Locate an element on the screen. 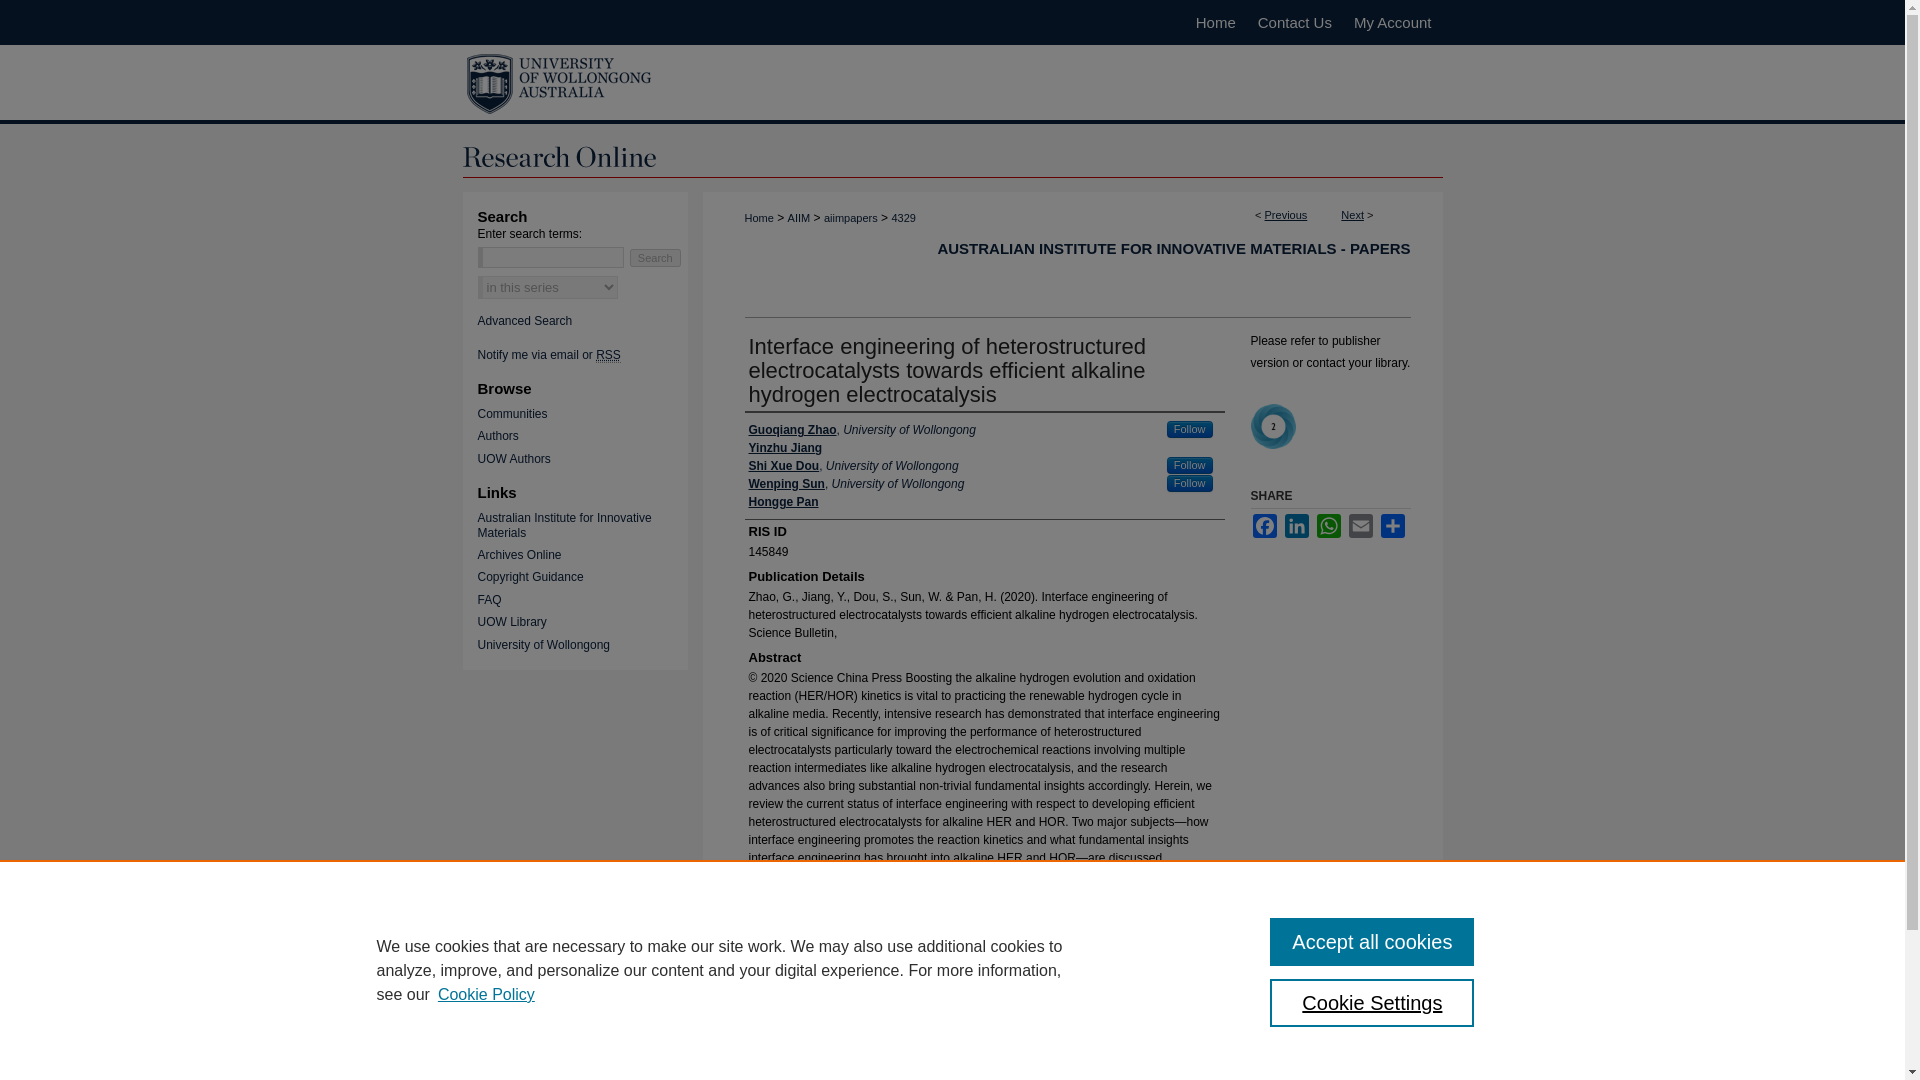  Contact Us is located at coordinates (1294, 22).